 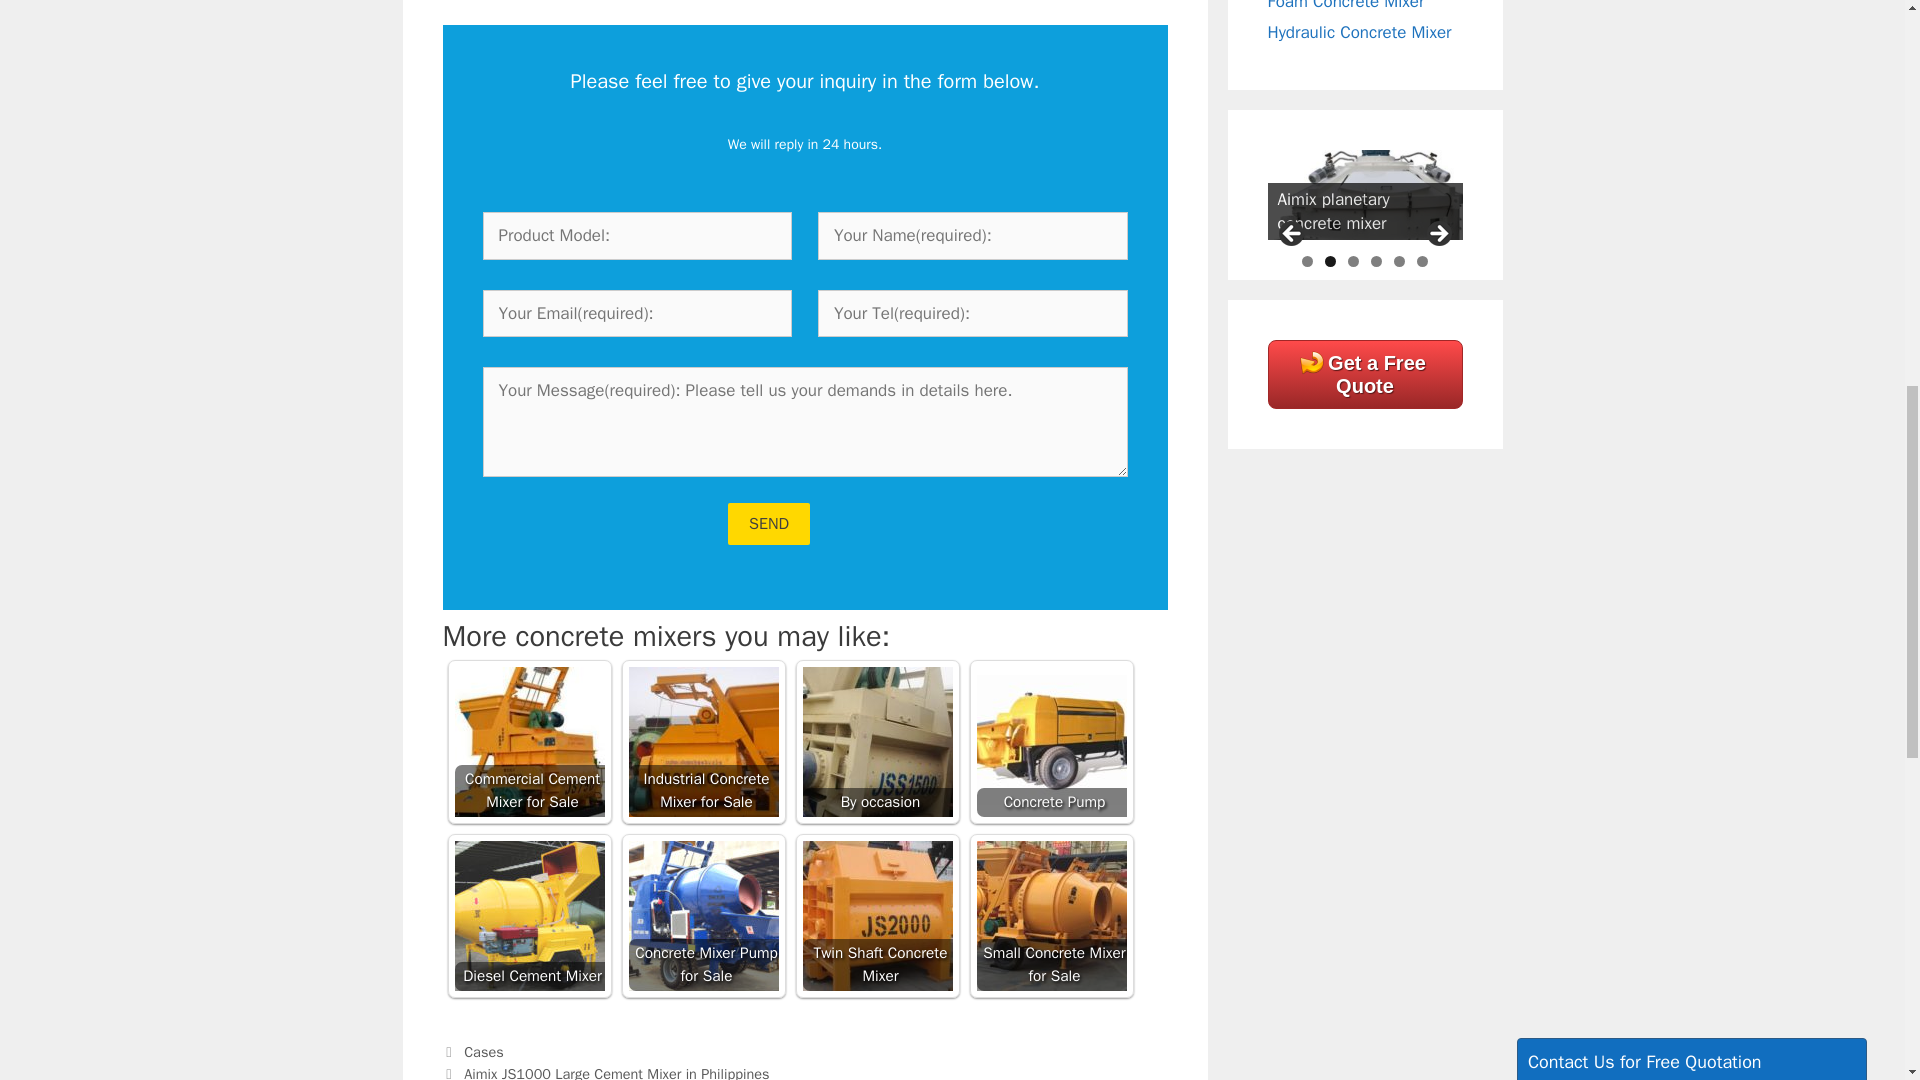 What do you see at coordinates (528, 916) in the screenshot?
I see `Diesel Cement Mixer` at bounding box center [528, 916].